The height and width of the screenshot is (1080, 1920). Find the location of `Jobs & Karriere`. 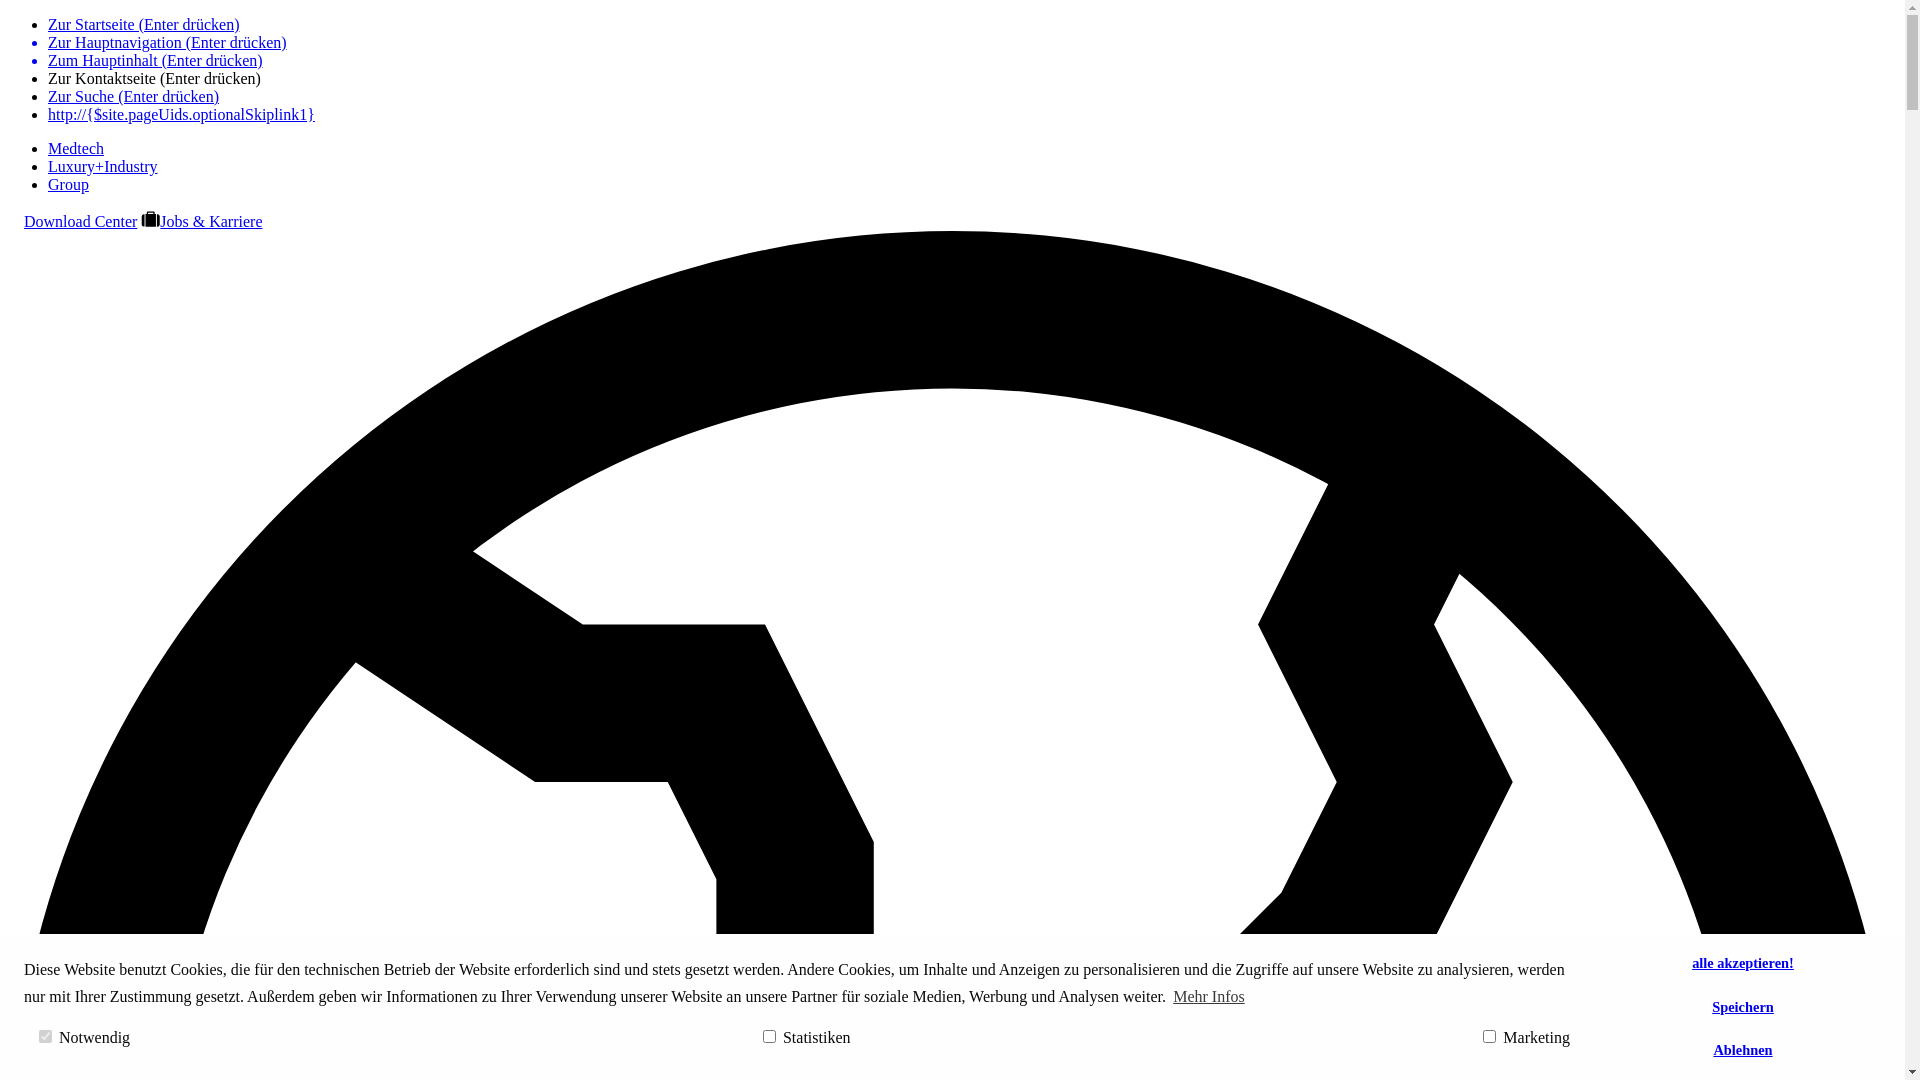

Jobs & Karriere is located at coordinates (202, 222).